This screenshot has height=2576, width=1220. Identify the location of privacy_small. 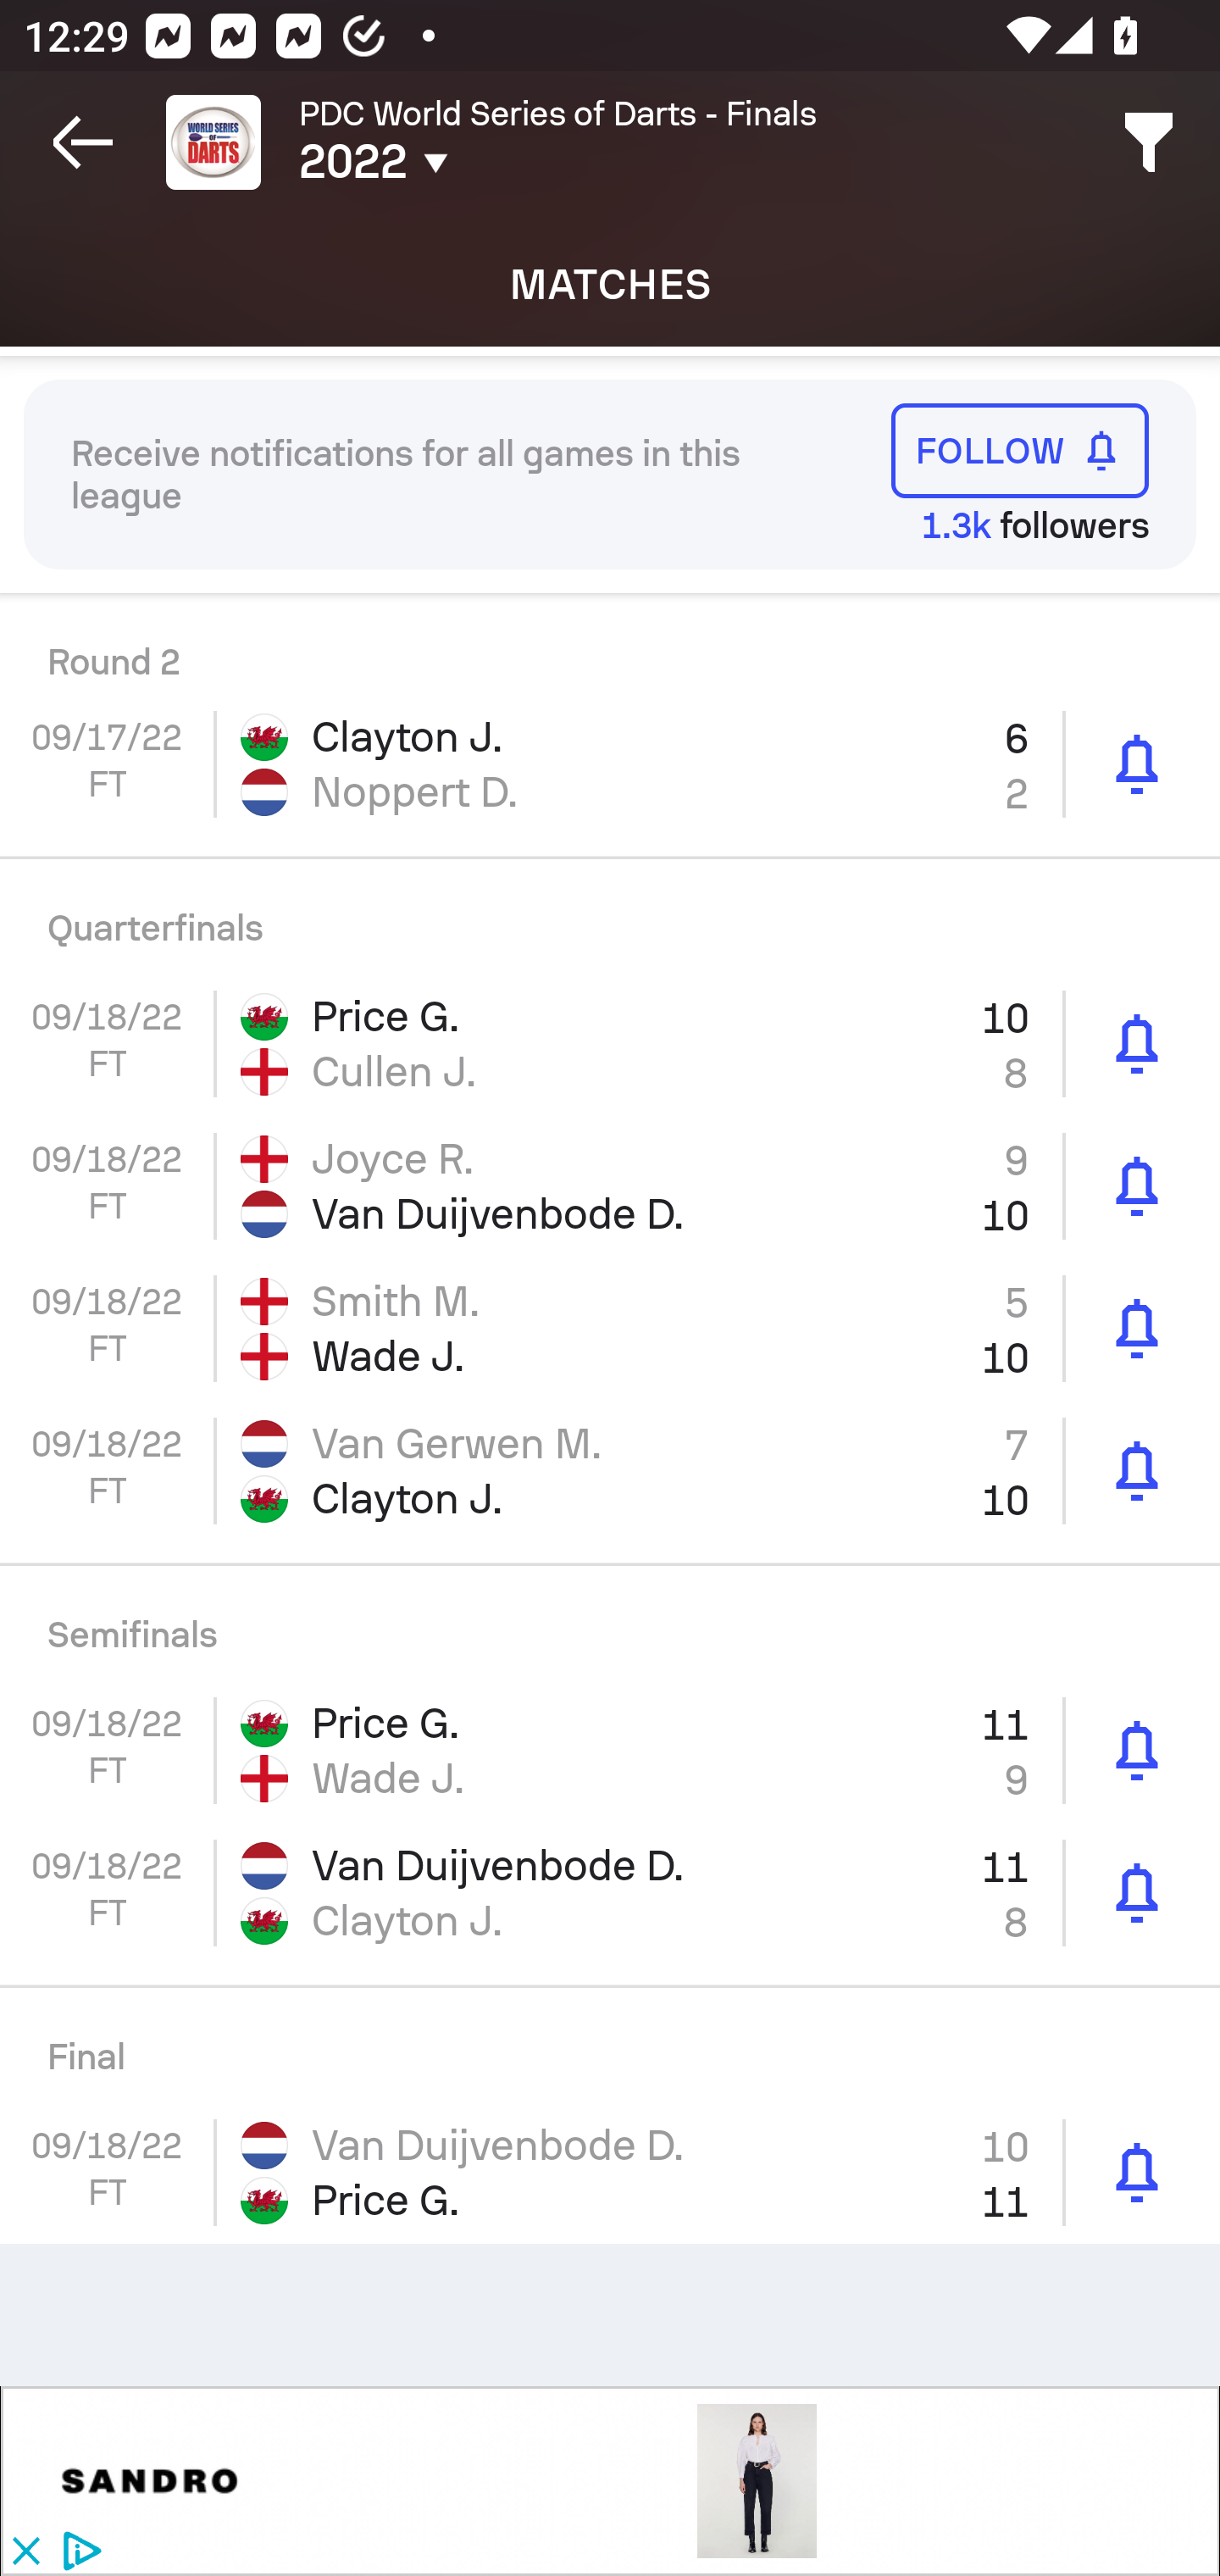
(78, 2552).